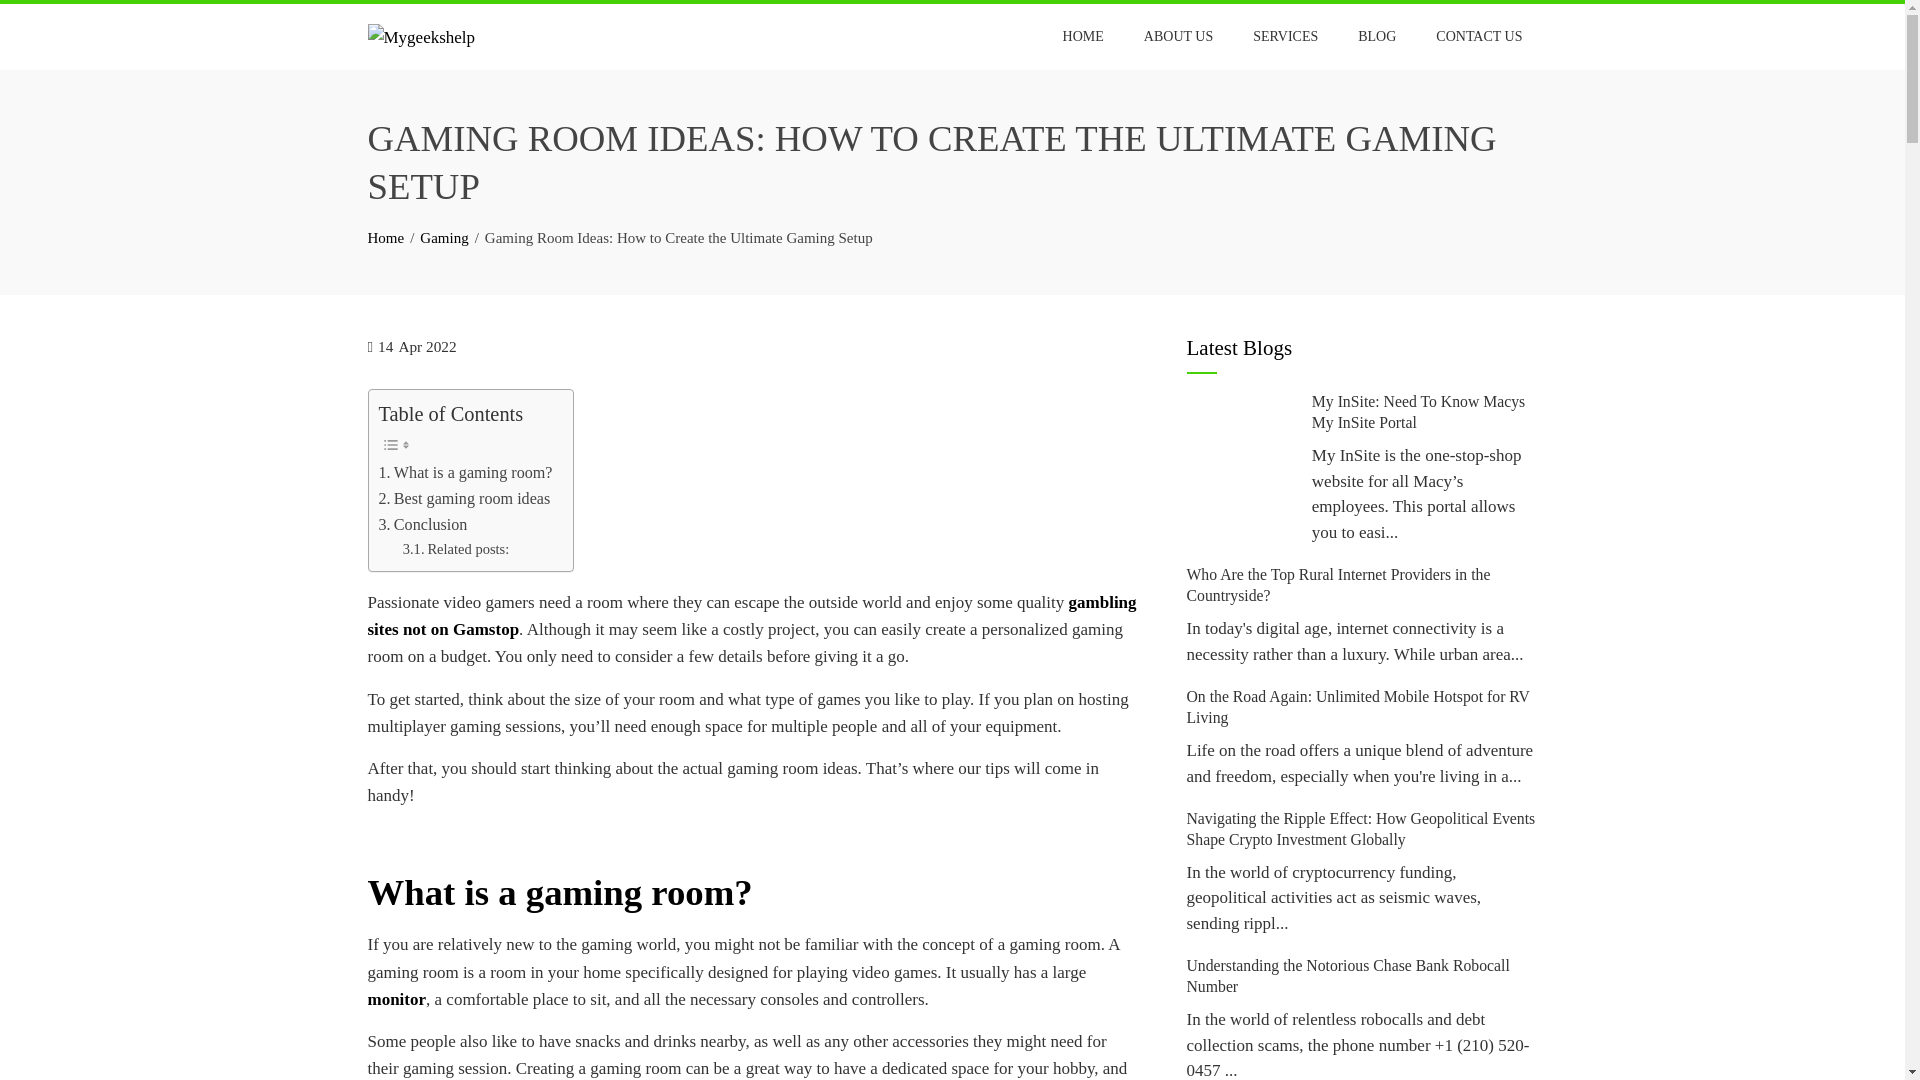  What do you see at coordinates (397, 999) in the screenshot?
I see `monitor` at bounding box center [397, 999].